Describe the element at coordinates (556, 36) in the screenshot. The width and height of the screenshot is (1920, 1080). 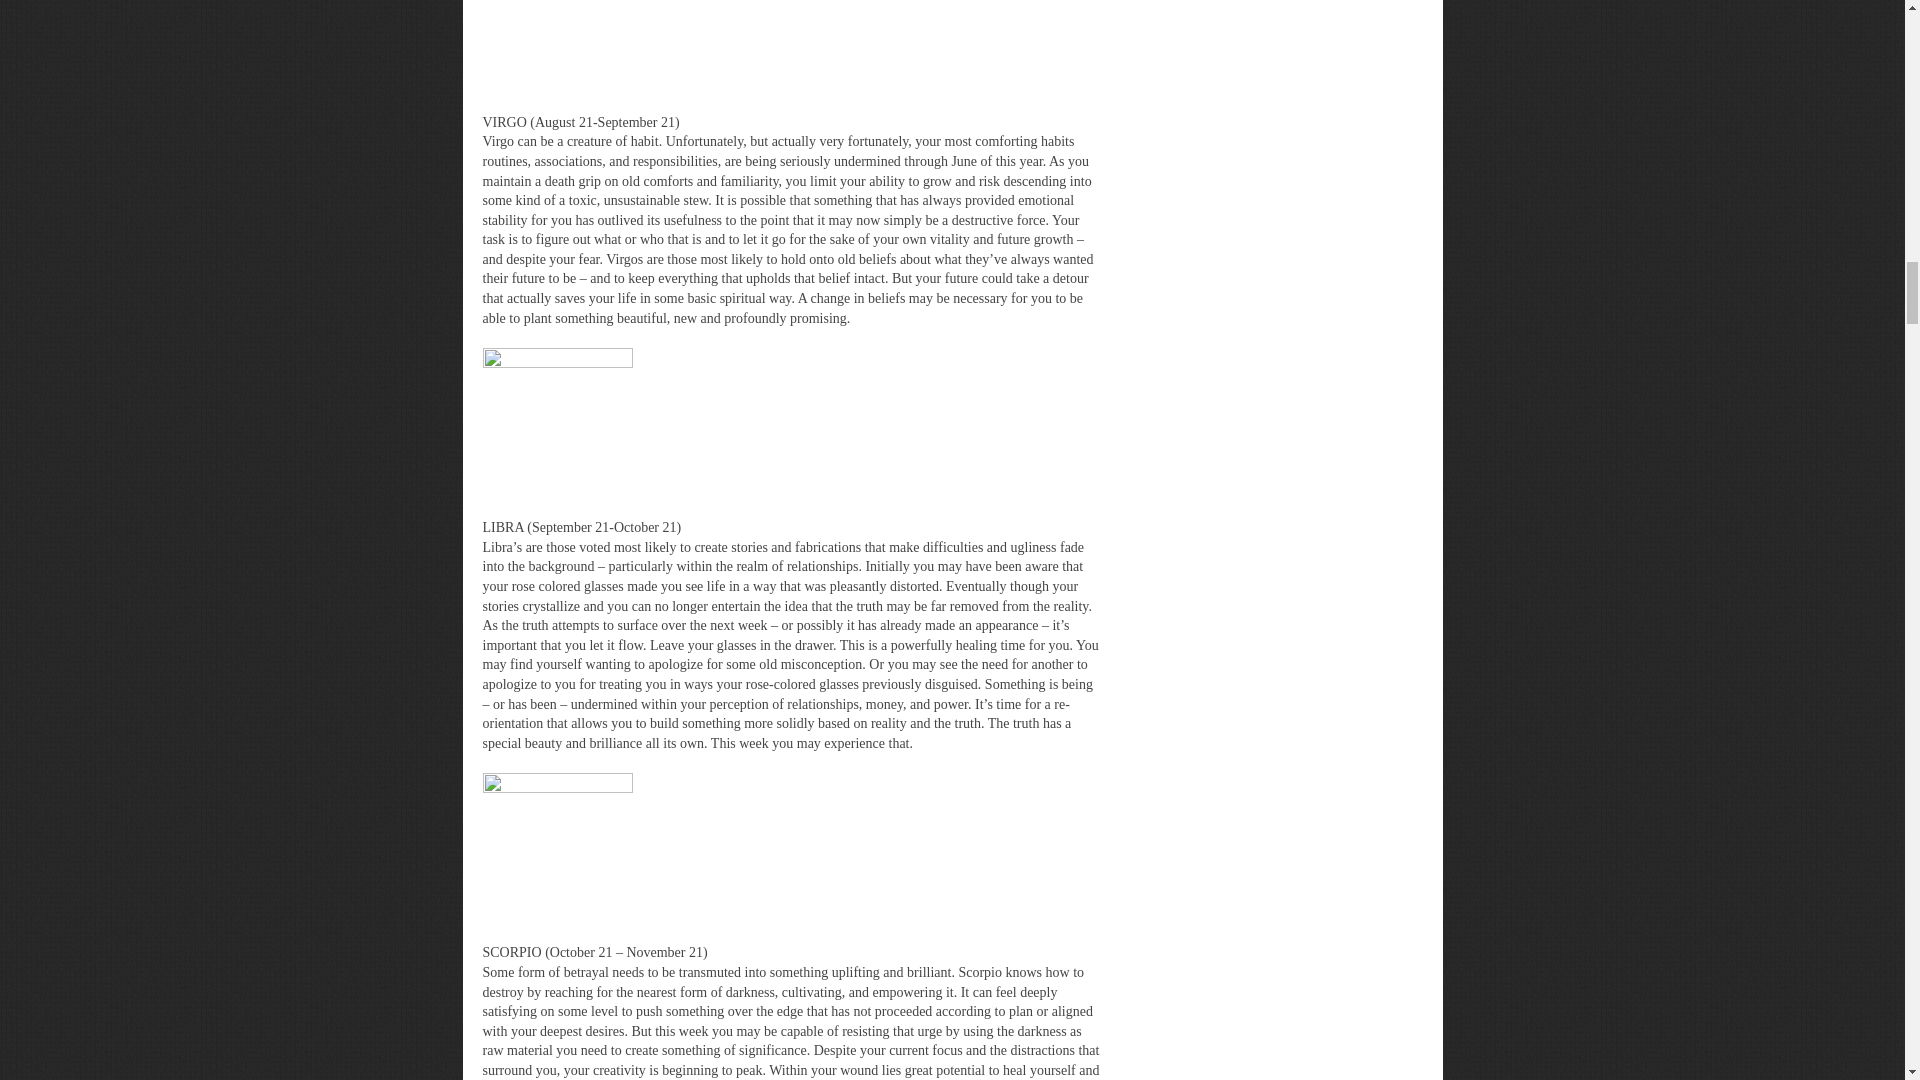
I see `virgo` at that location.